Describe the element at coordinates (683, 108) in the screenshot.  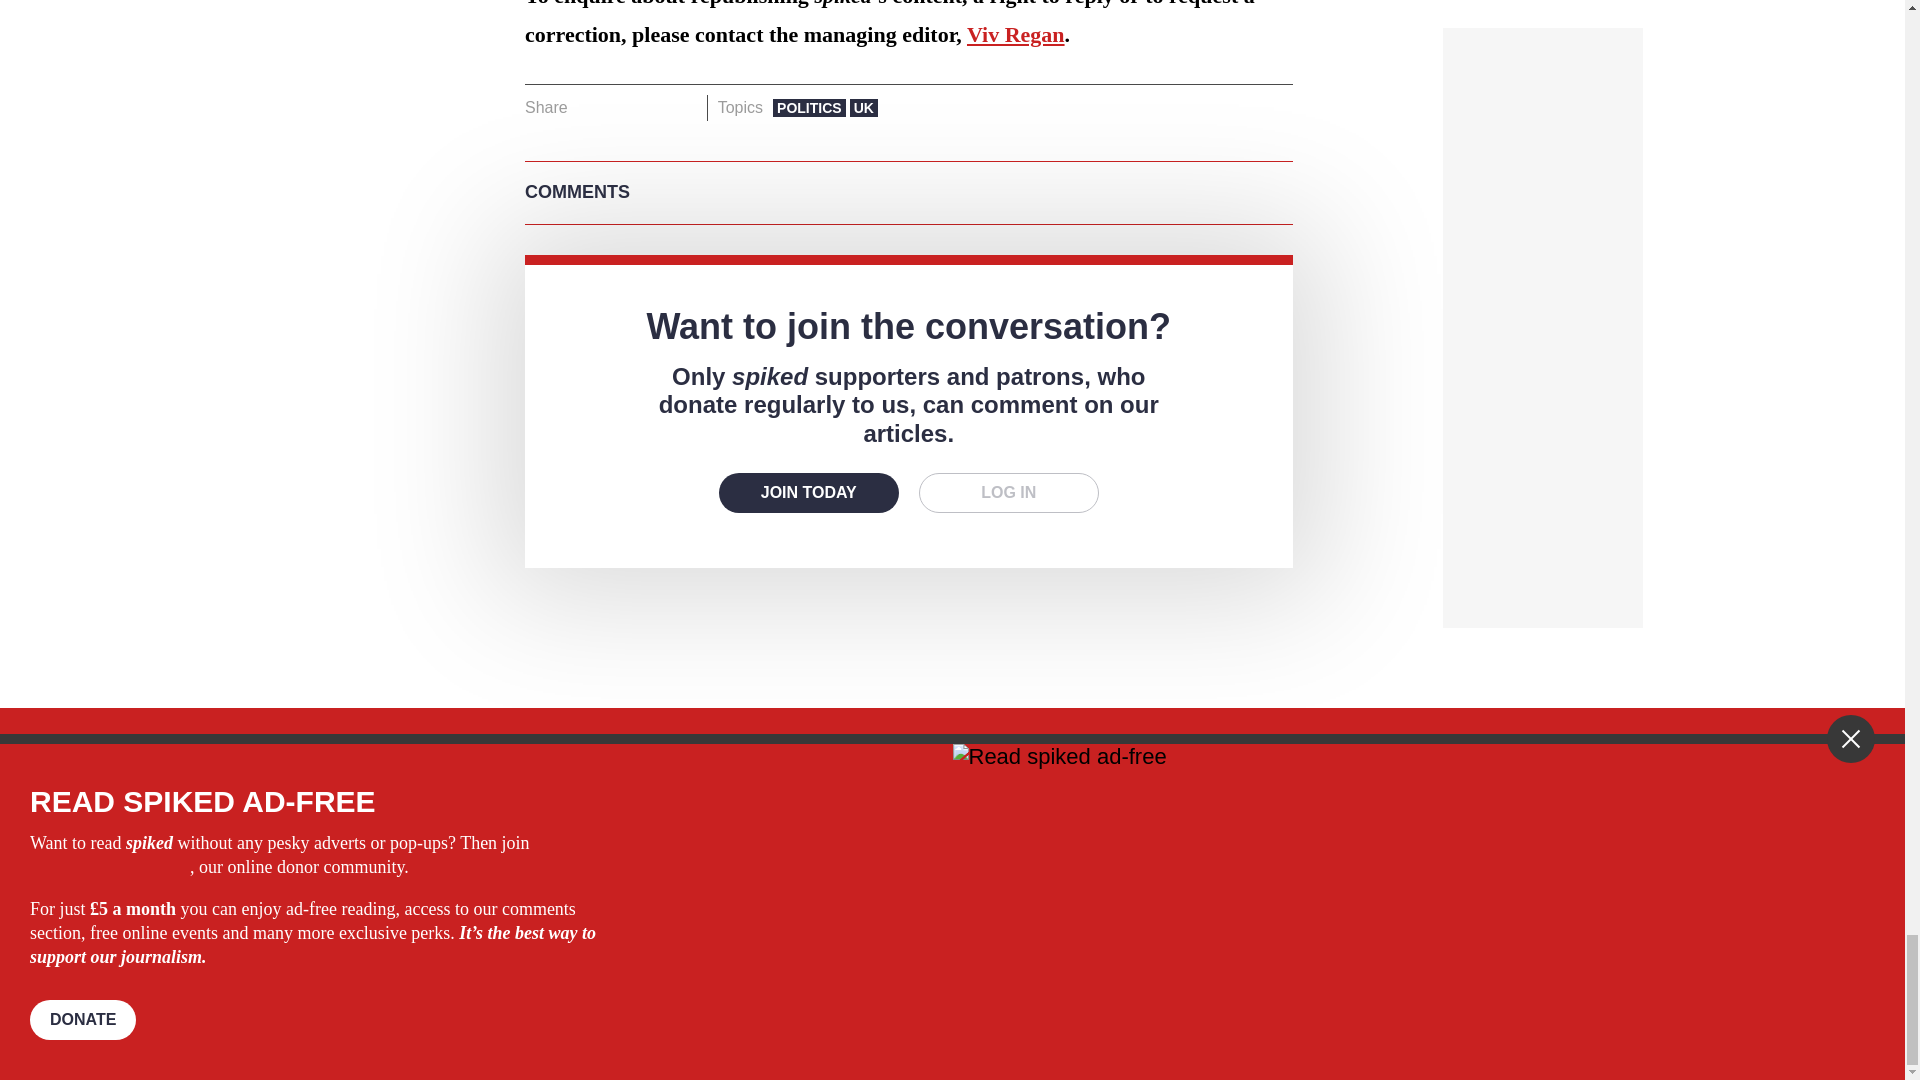
I see `Share on Email` at that location.